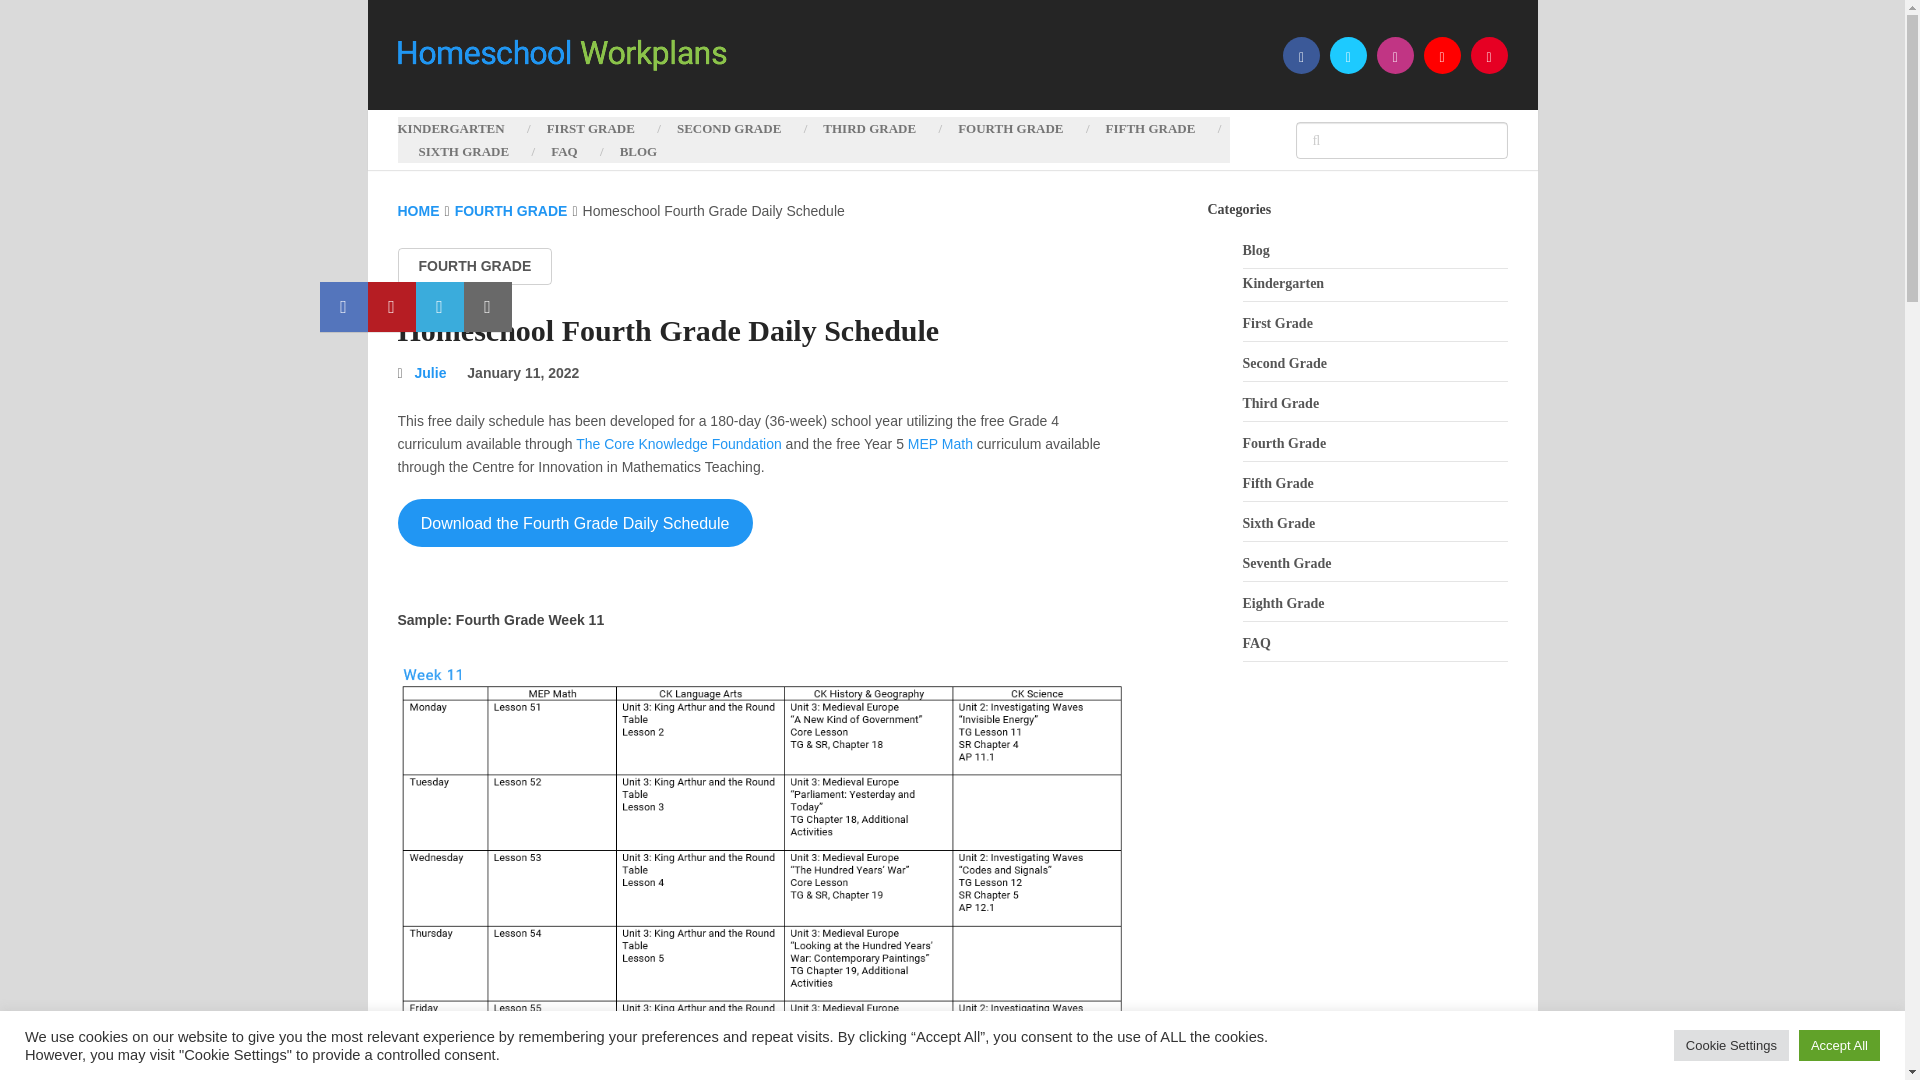 This screenshot has height=1080, width=1920. What do you see at coordinates (418, 211) in the screenshot?
I see `HOME` at bounding box center [418, 211].